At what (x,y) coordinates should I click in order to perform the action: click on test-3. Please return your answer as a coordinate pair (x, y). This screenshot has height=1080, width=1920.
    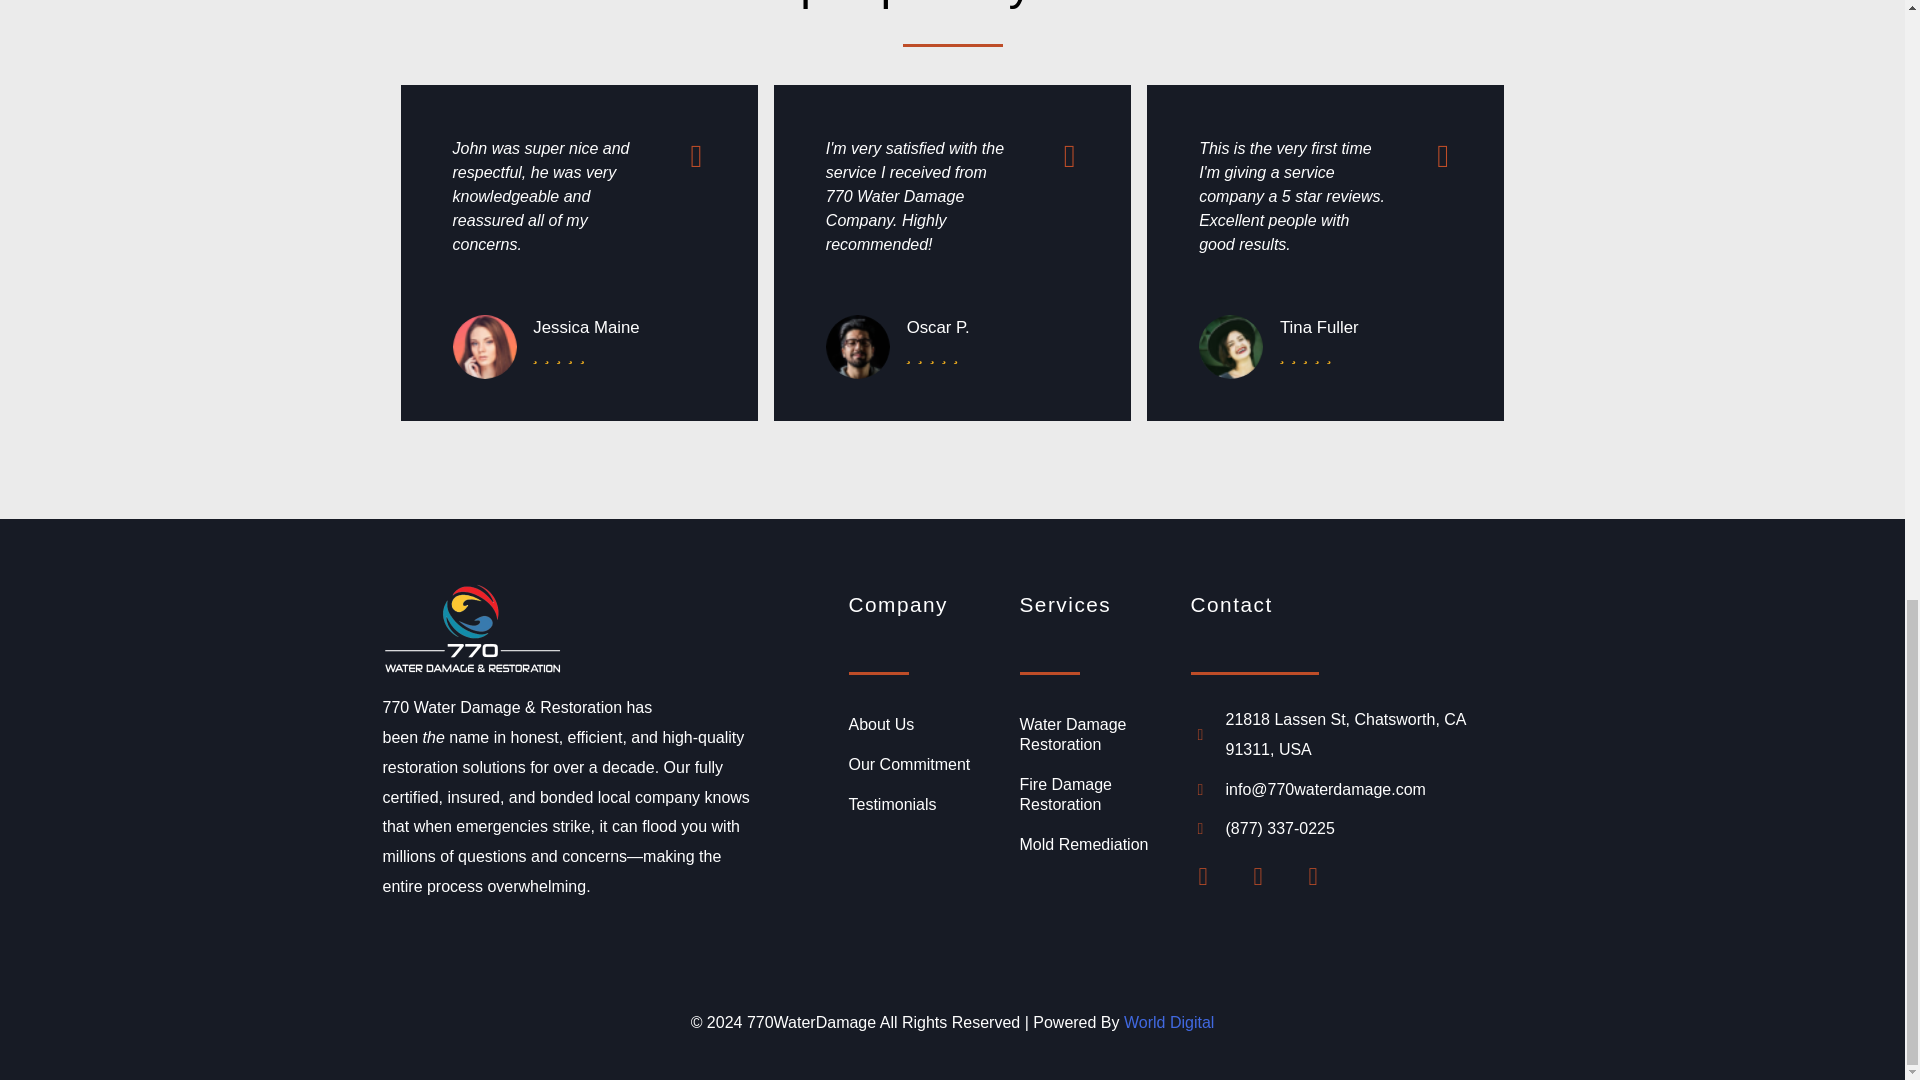
    Looking at the image, I should click on (1230, 347).